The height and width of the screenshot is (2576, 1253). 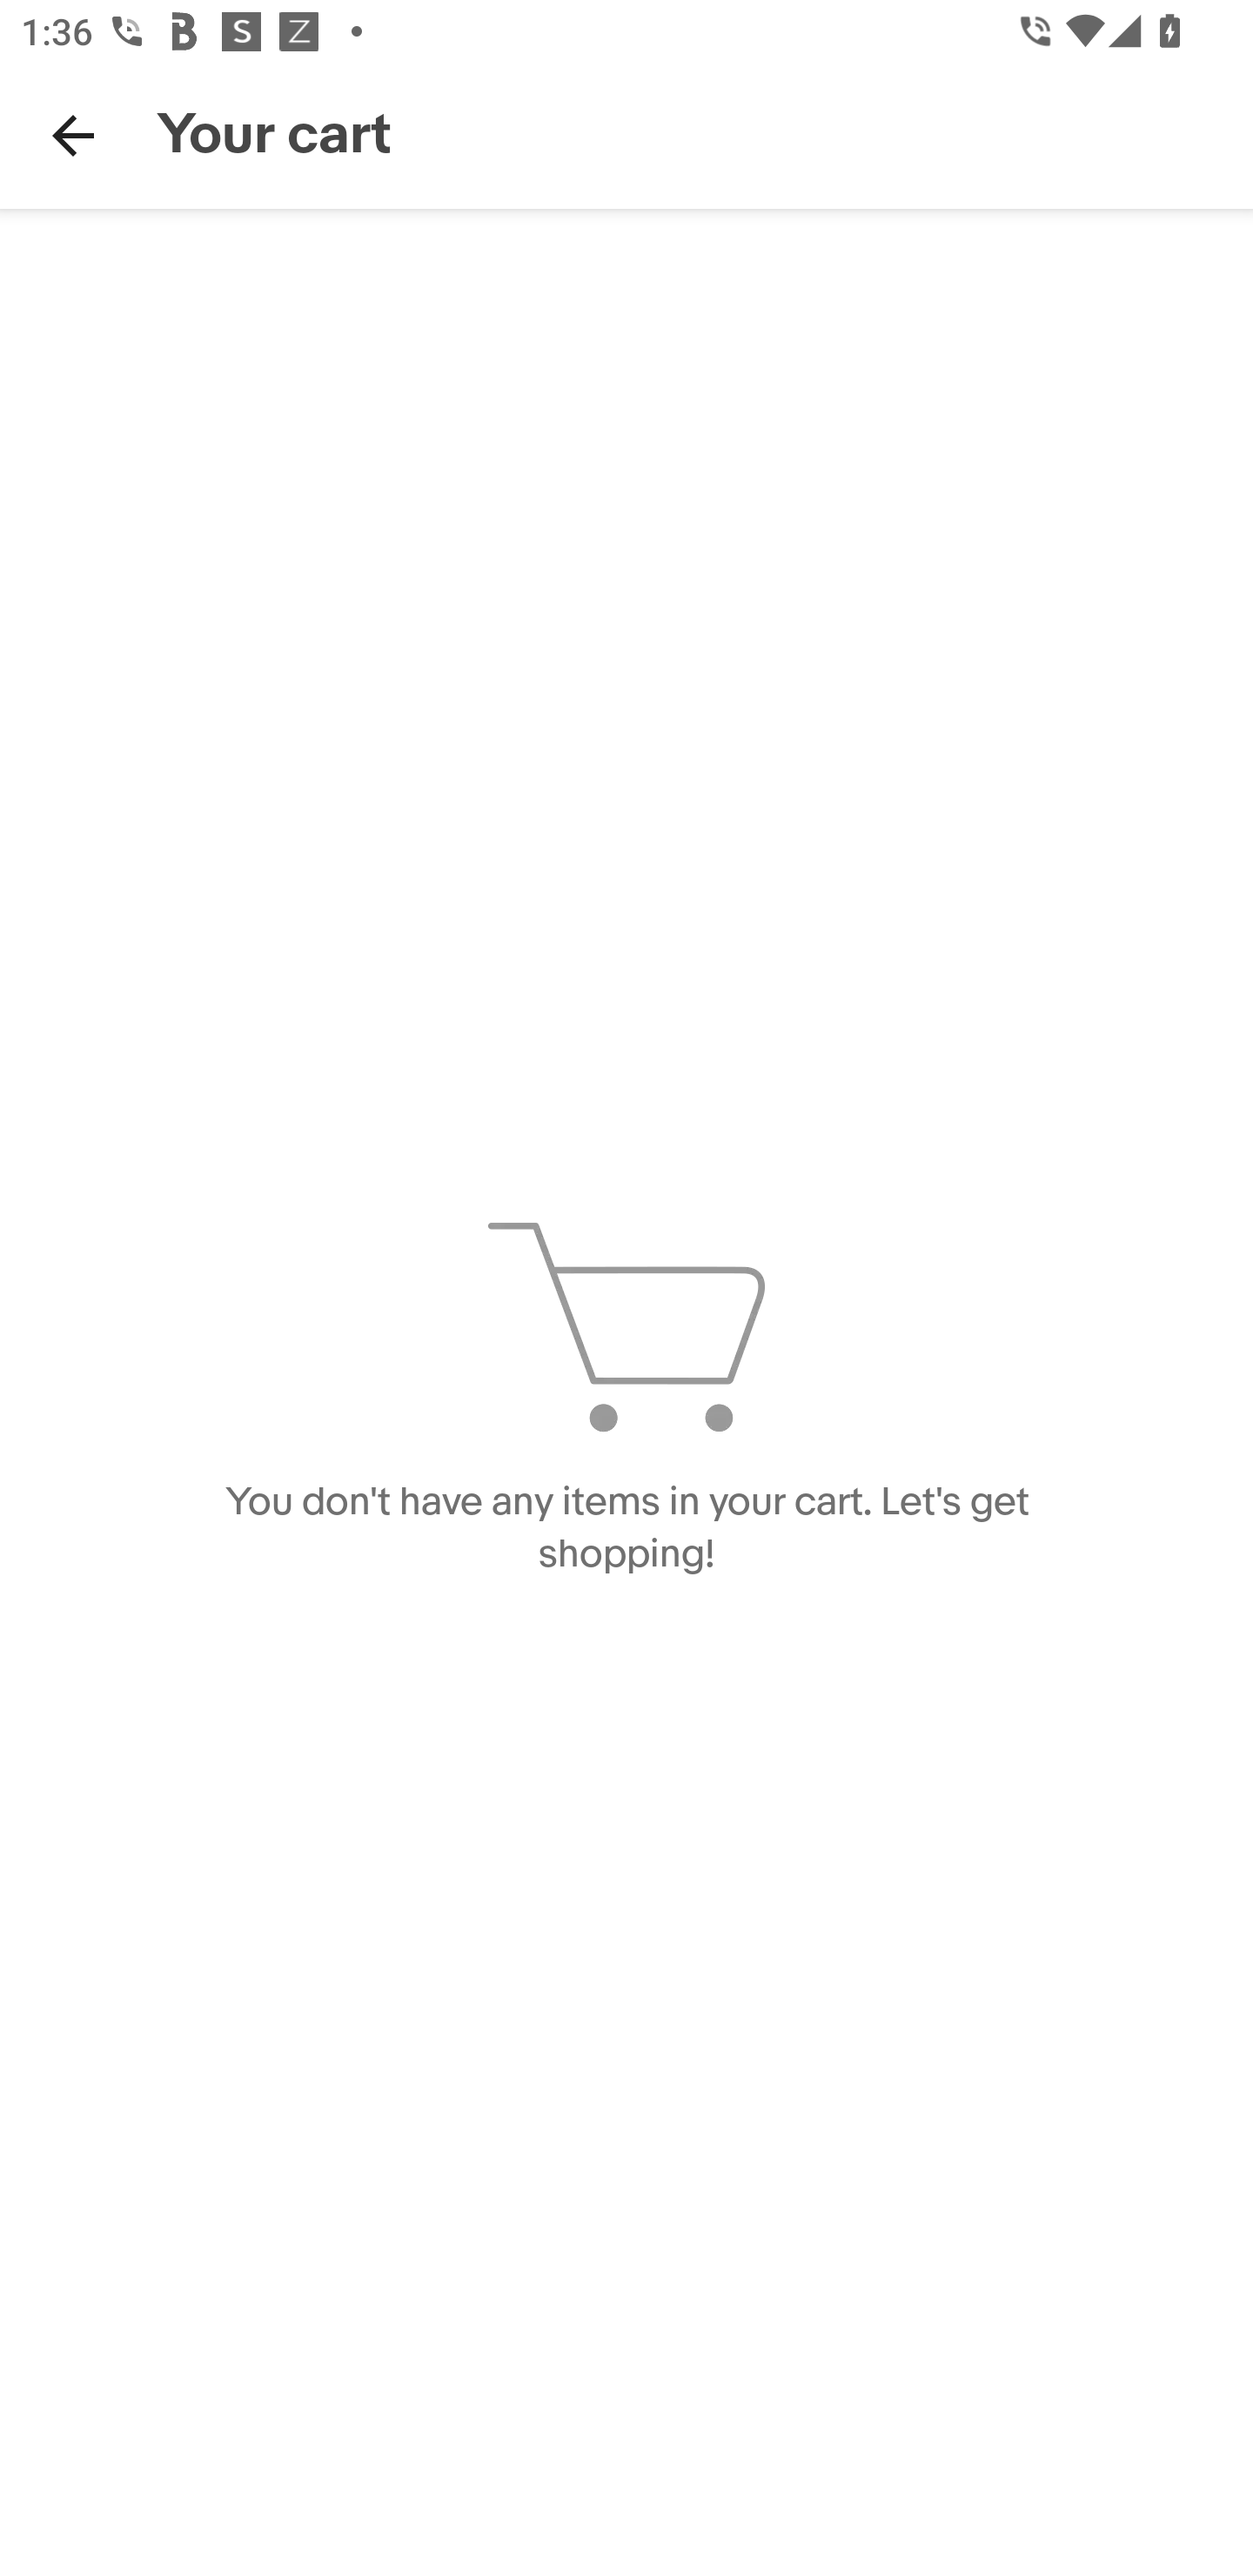 I want to click on Navigate up, so click(x=73, y=135).